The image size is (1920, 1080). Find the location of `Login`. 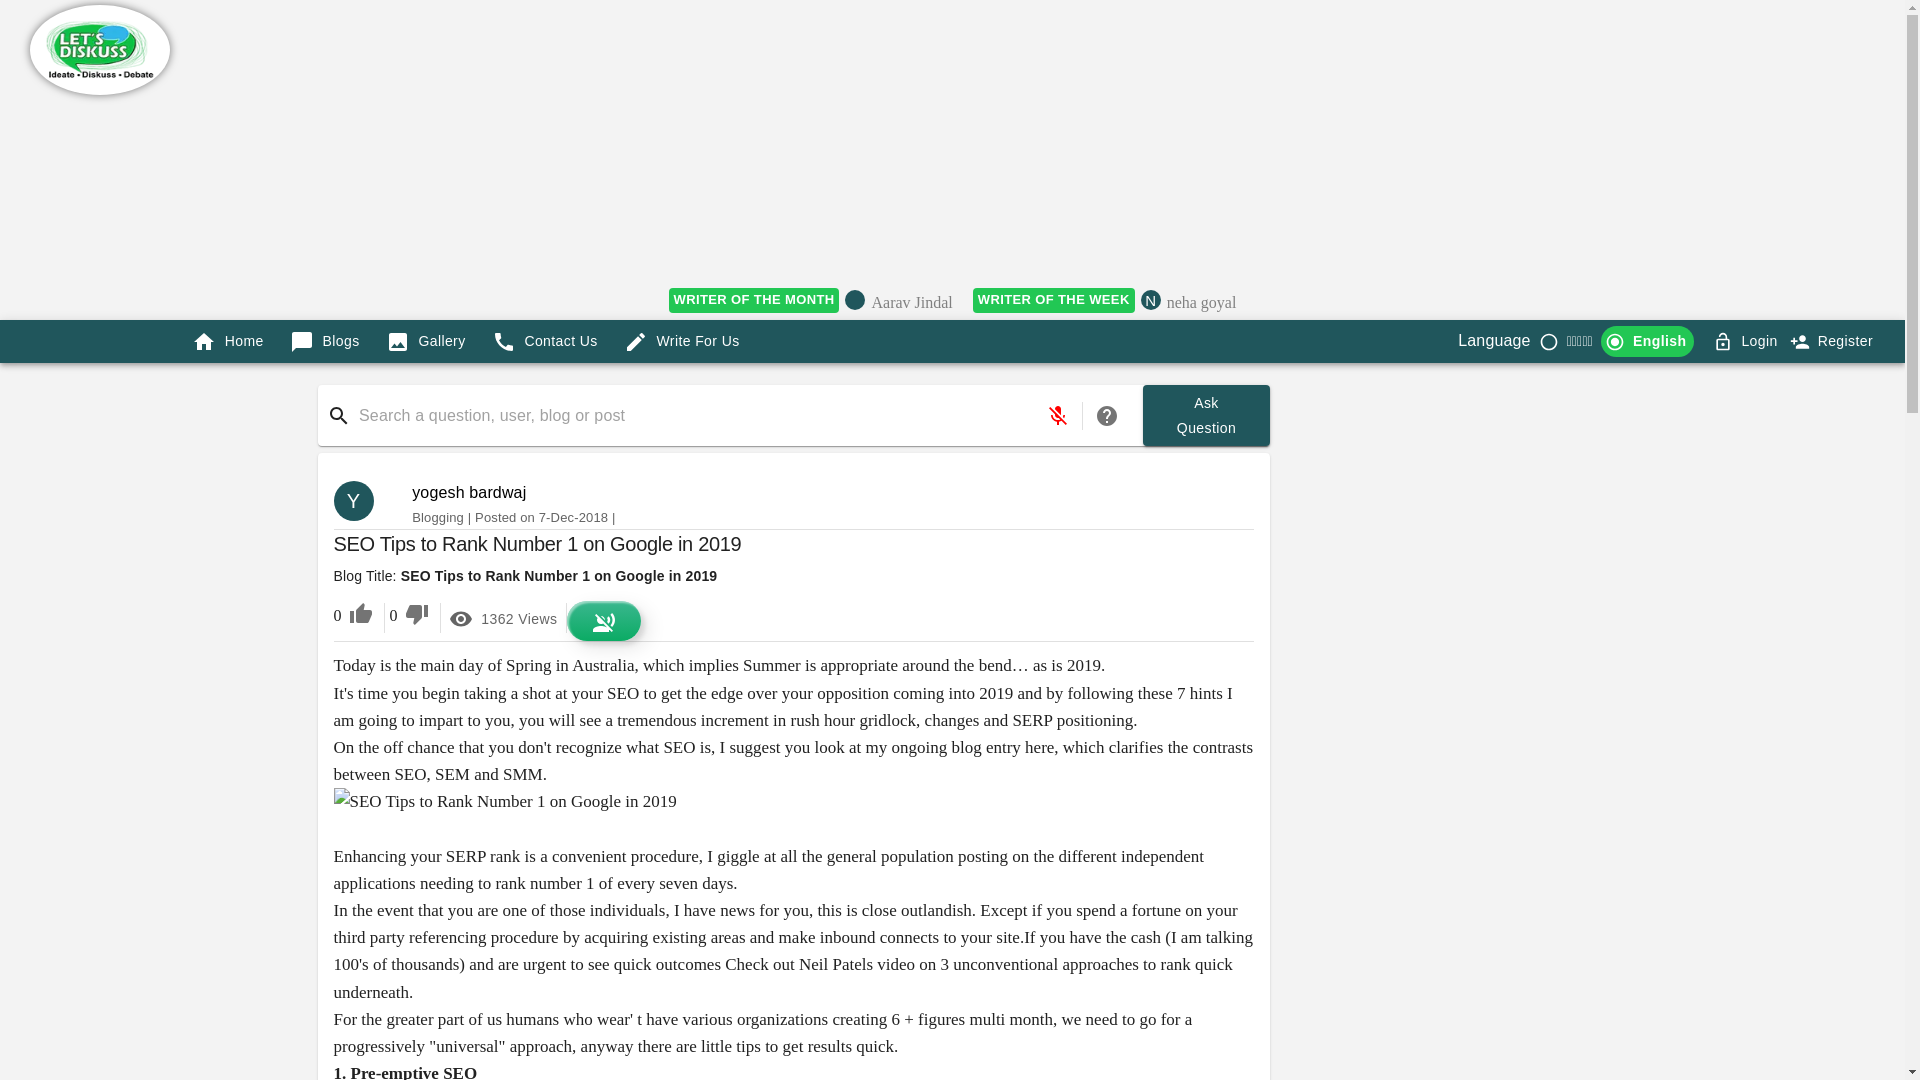

Login is located at coordinates (1833, 340).